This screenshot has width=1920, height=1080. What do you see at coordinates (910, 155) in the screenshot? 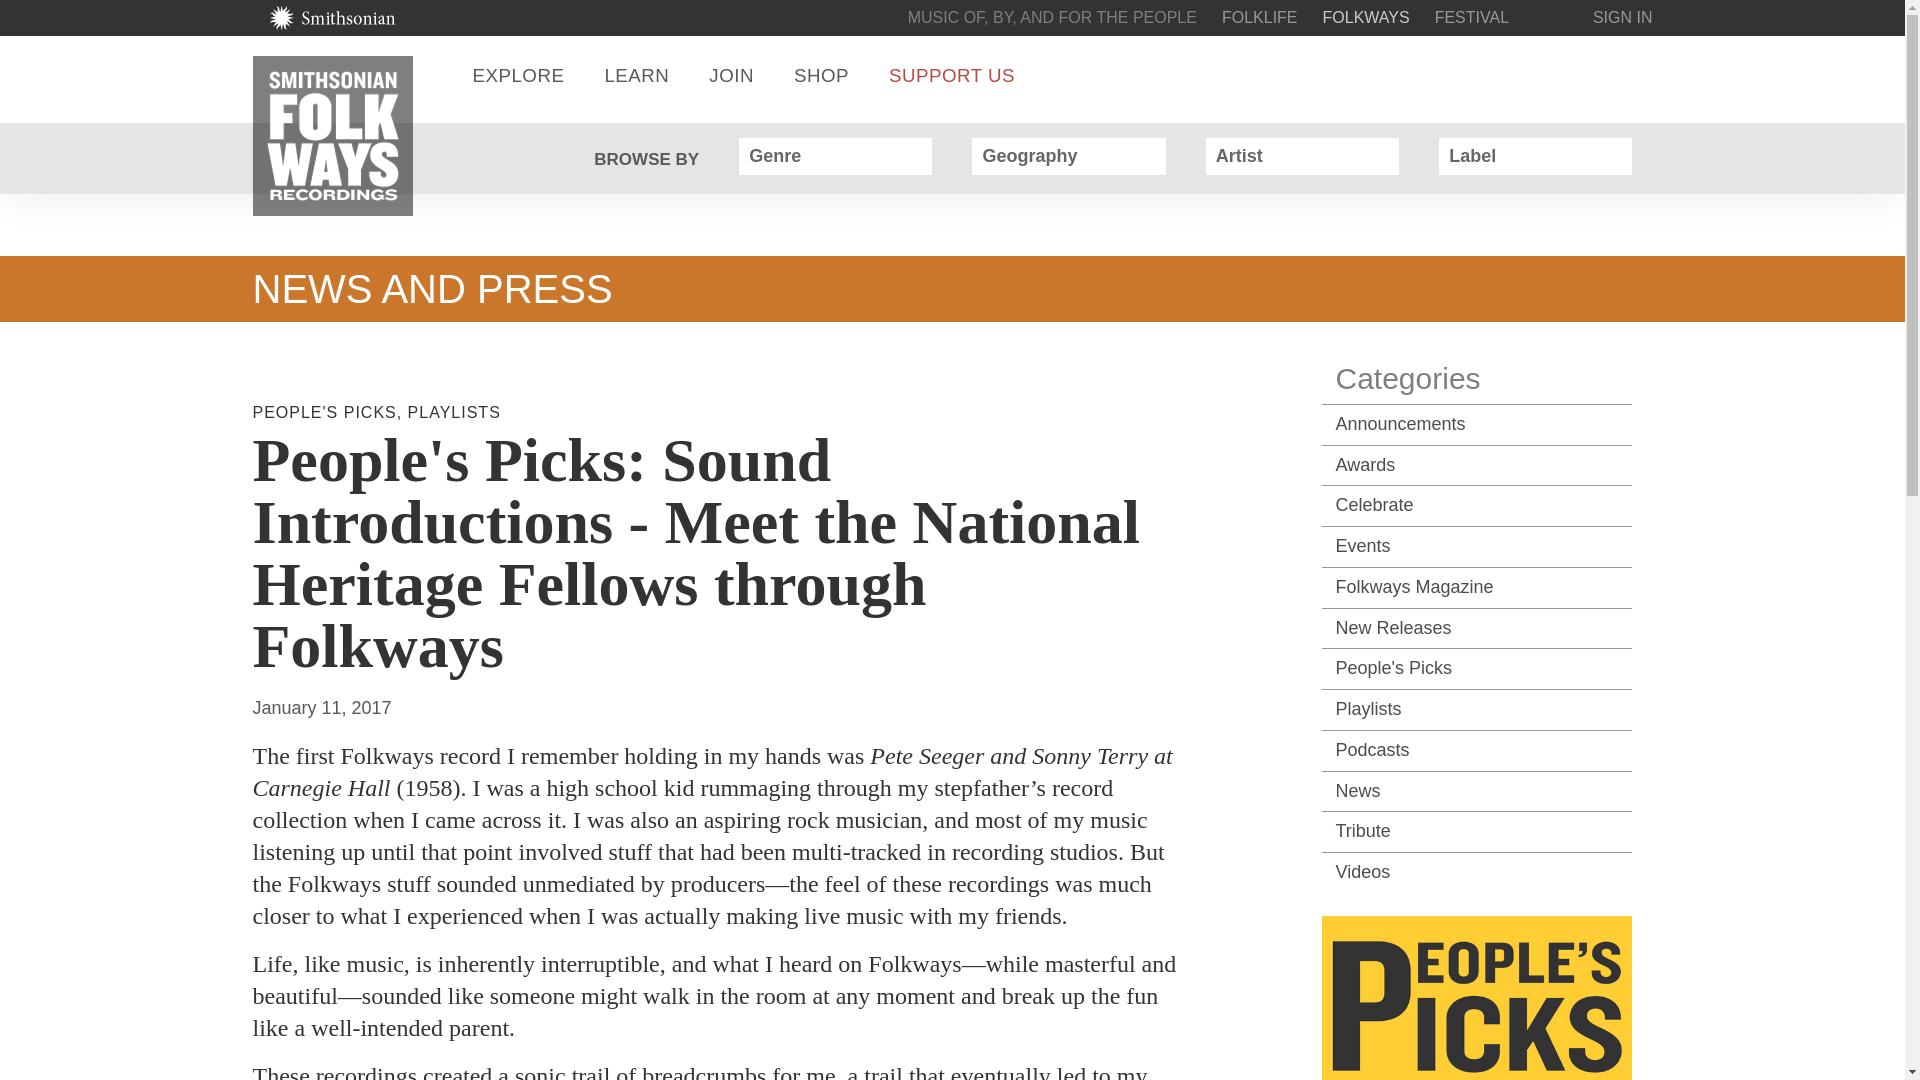
I see `Browse by Genre` at bounding box center [910, 155].